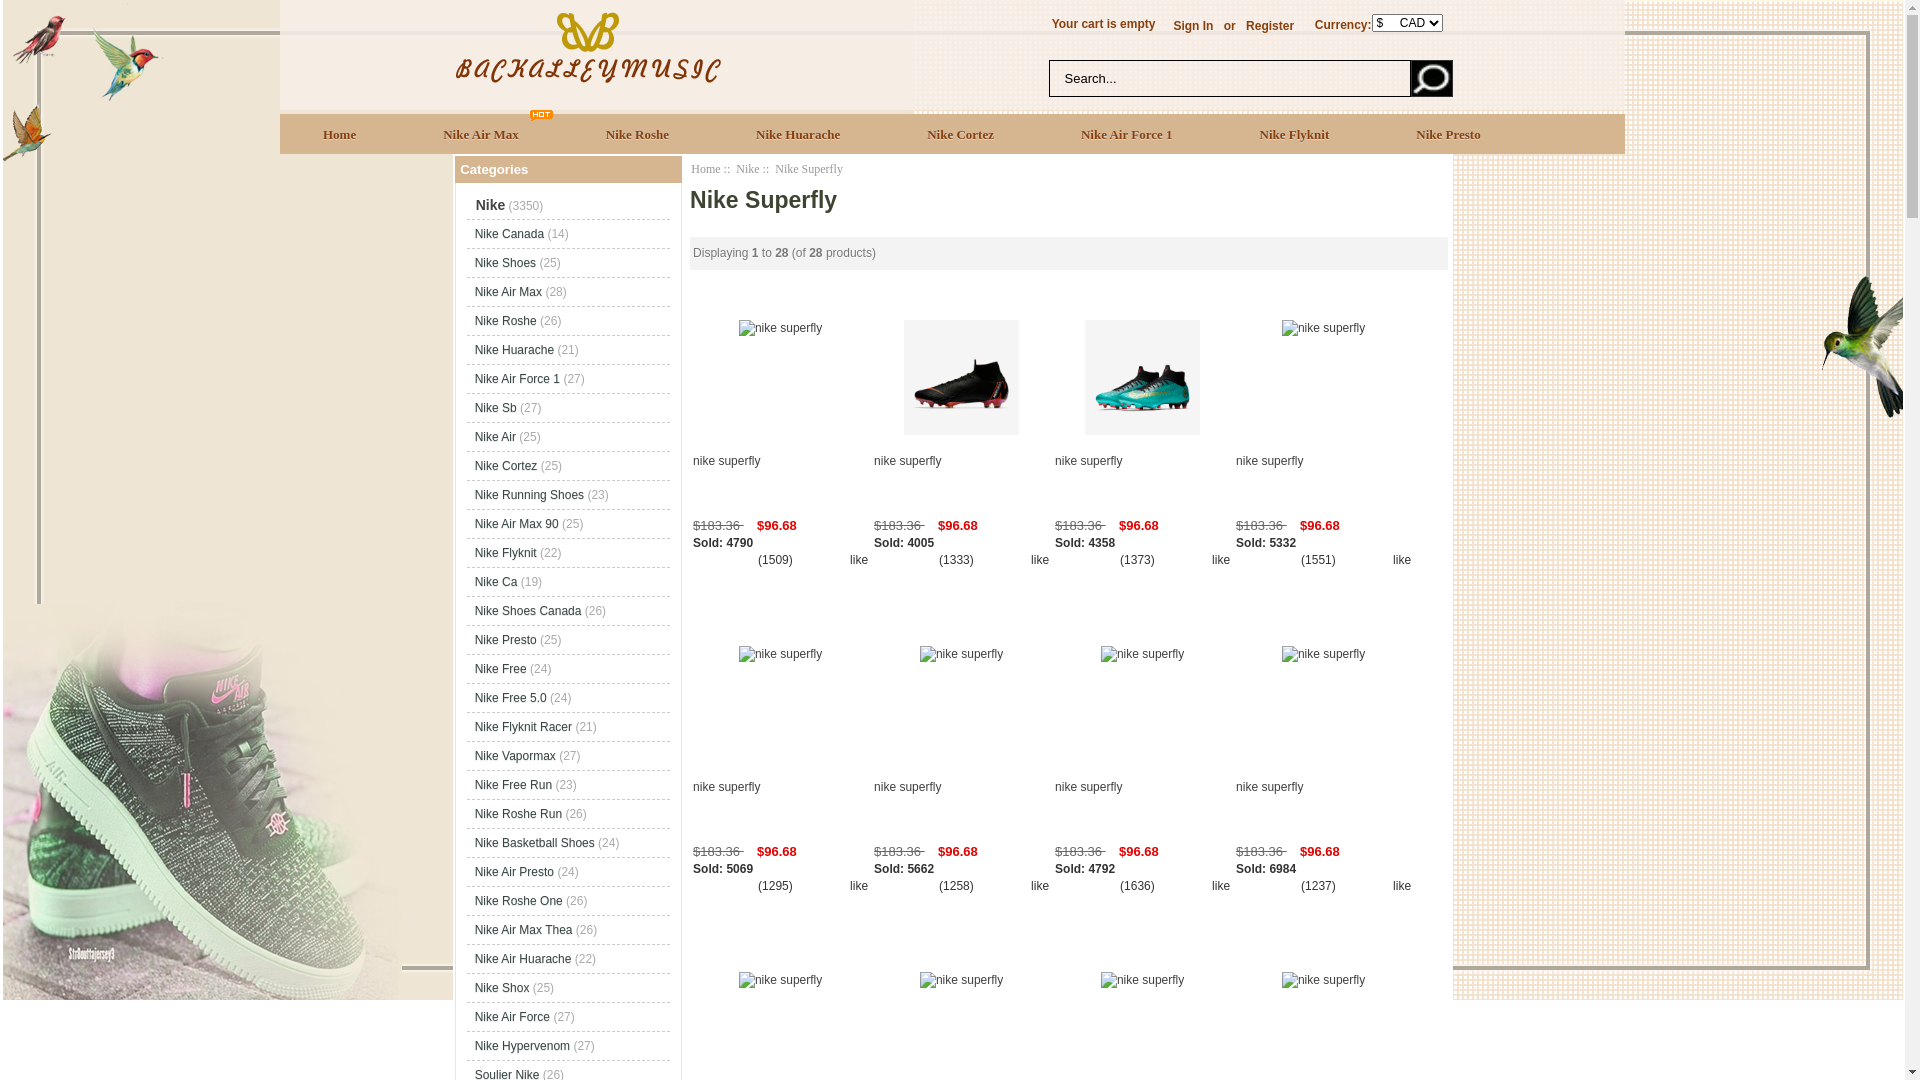  Describe the element at coordinates (506, 263) in the screenshot. I see `Nike Shoes` at that location.